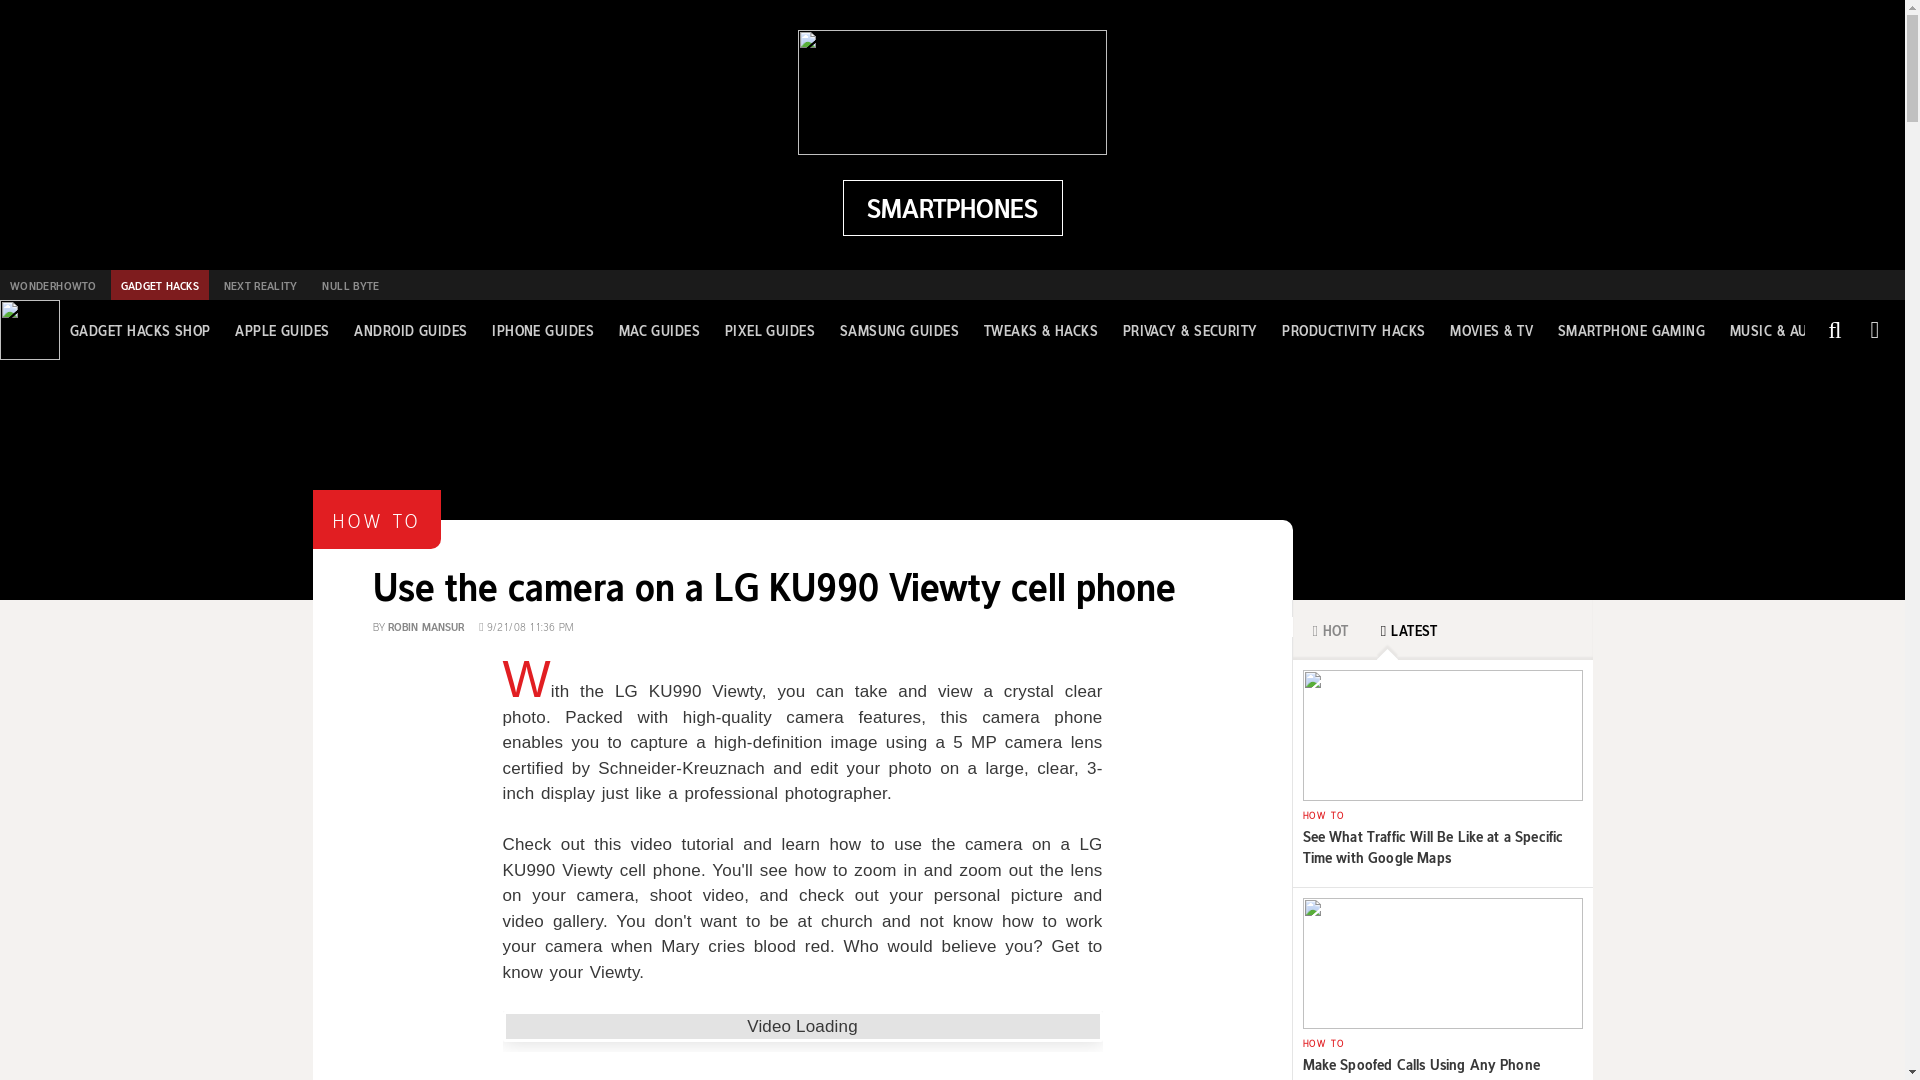 The width and height of the screenshot is (1920, 1080). Describe the element at coordinates (952, 208) in the screenshot. I see `SMARTPHONES` at that location.